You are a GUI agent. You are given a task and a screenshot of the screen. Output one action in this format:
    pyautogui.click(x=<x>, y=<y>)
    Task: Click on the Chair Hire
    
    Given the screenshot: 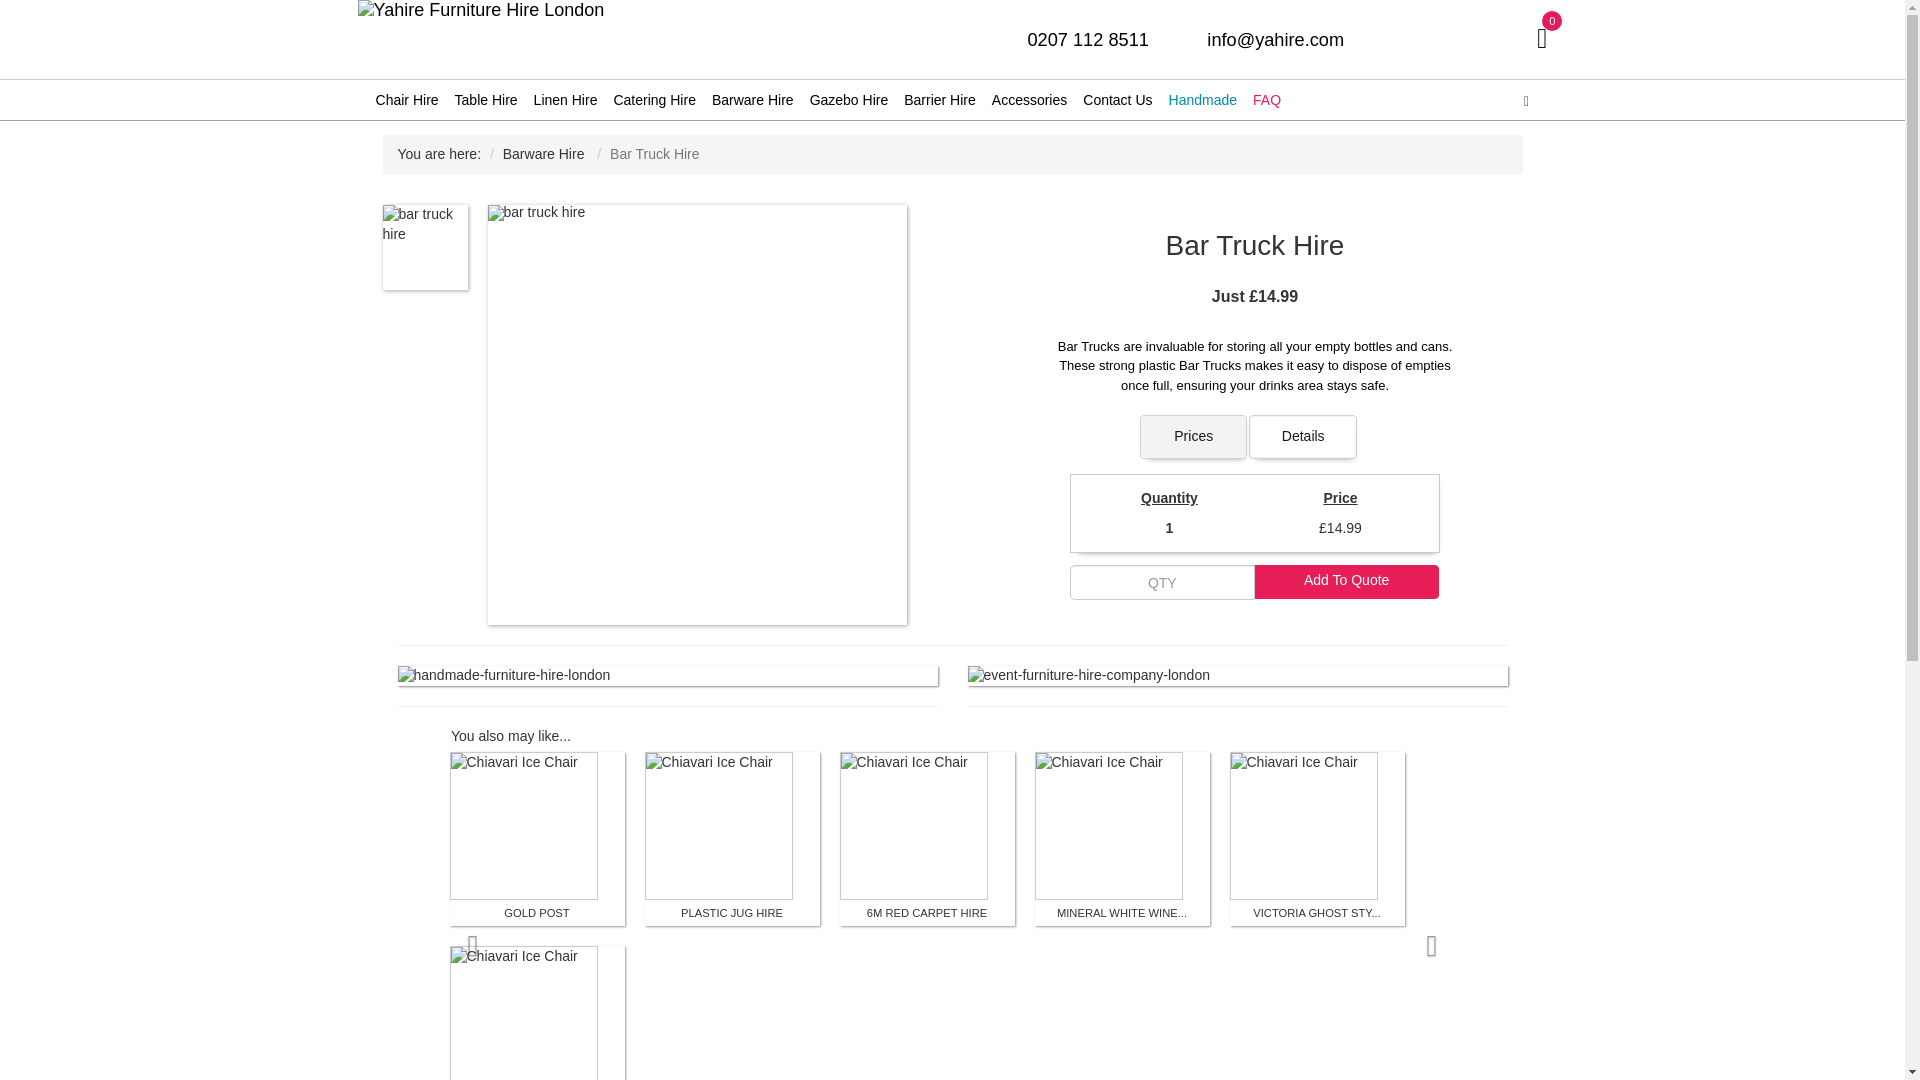 What is the action you would take?
    pyautogui.click(x=408, y=99)
    